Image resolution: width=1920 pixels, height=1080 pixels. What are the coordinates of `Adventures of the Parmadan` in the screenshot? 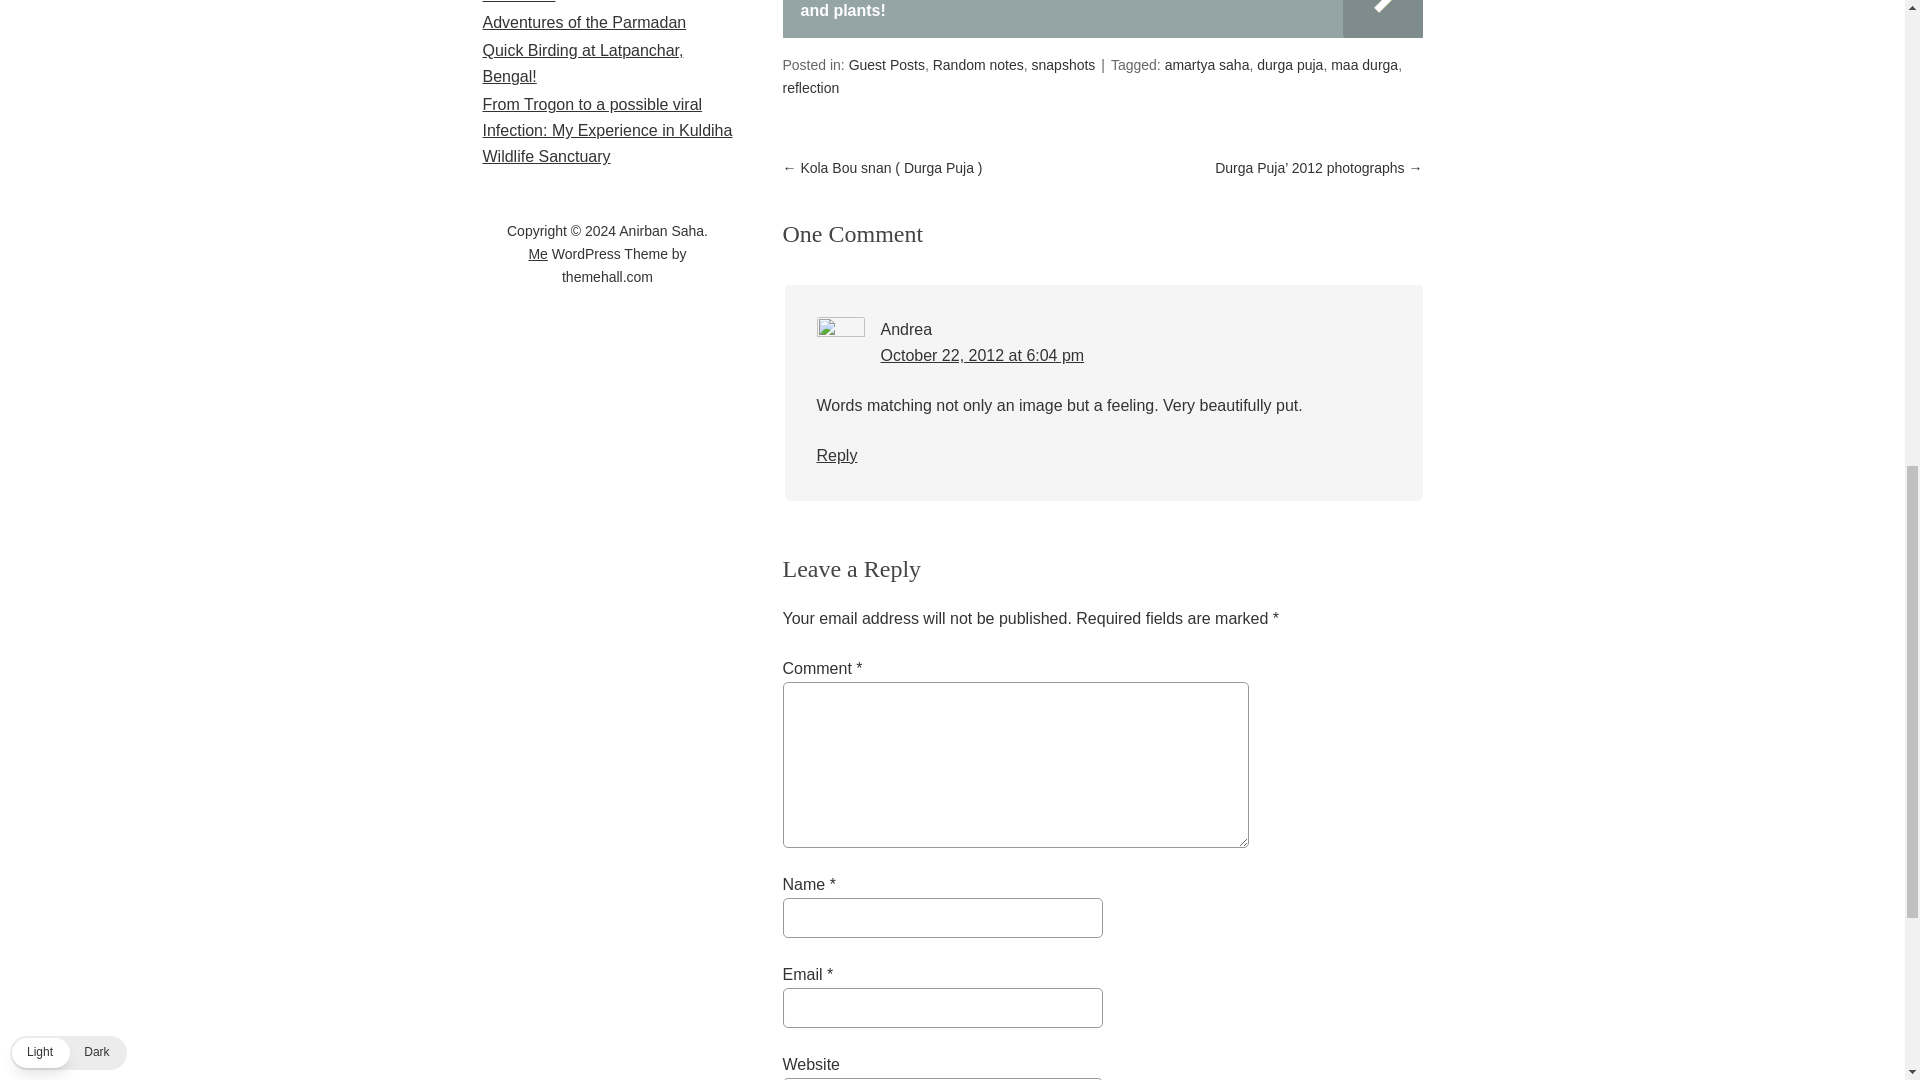 It's located at (583, 22).